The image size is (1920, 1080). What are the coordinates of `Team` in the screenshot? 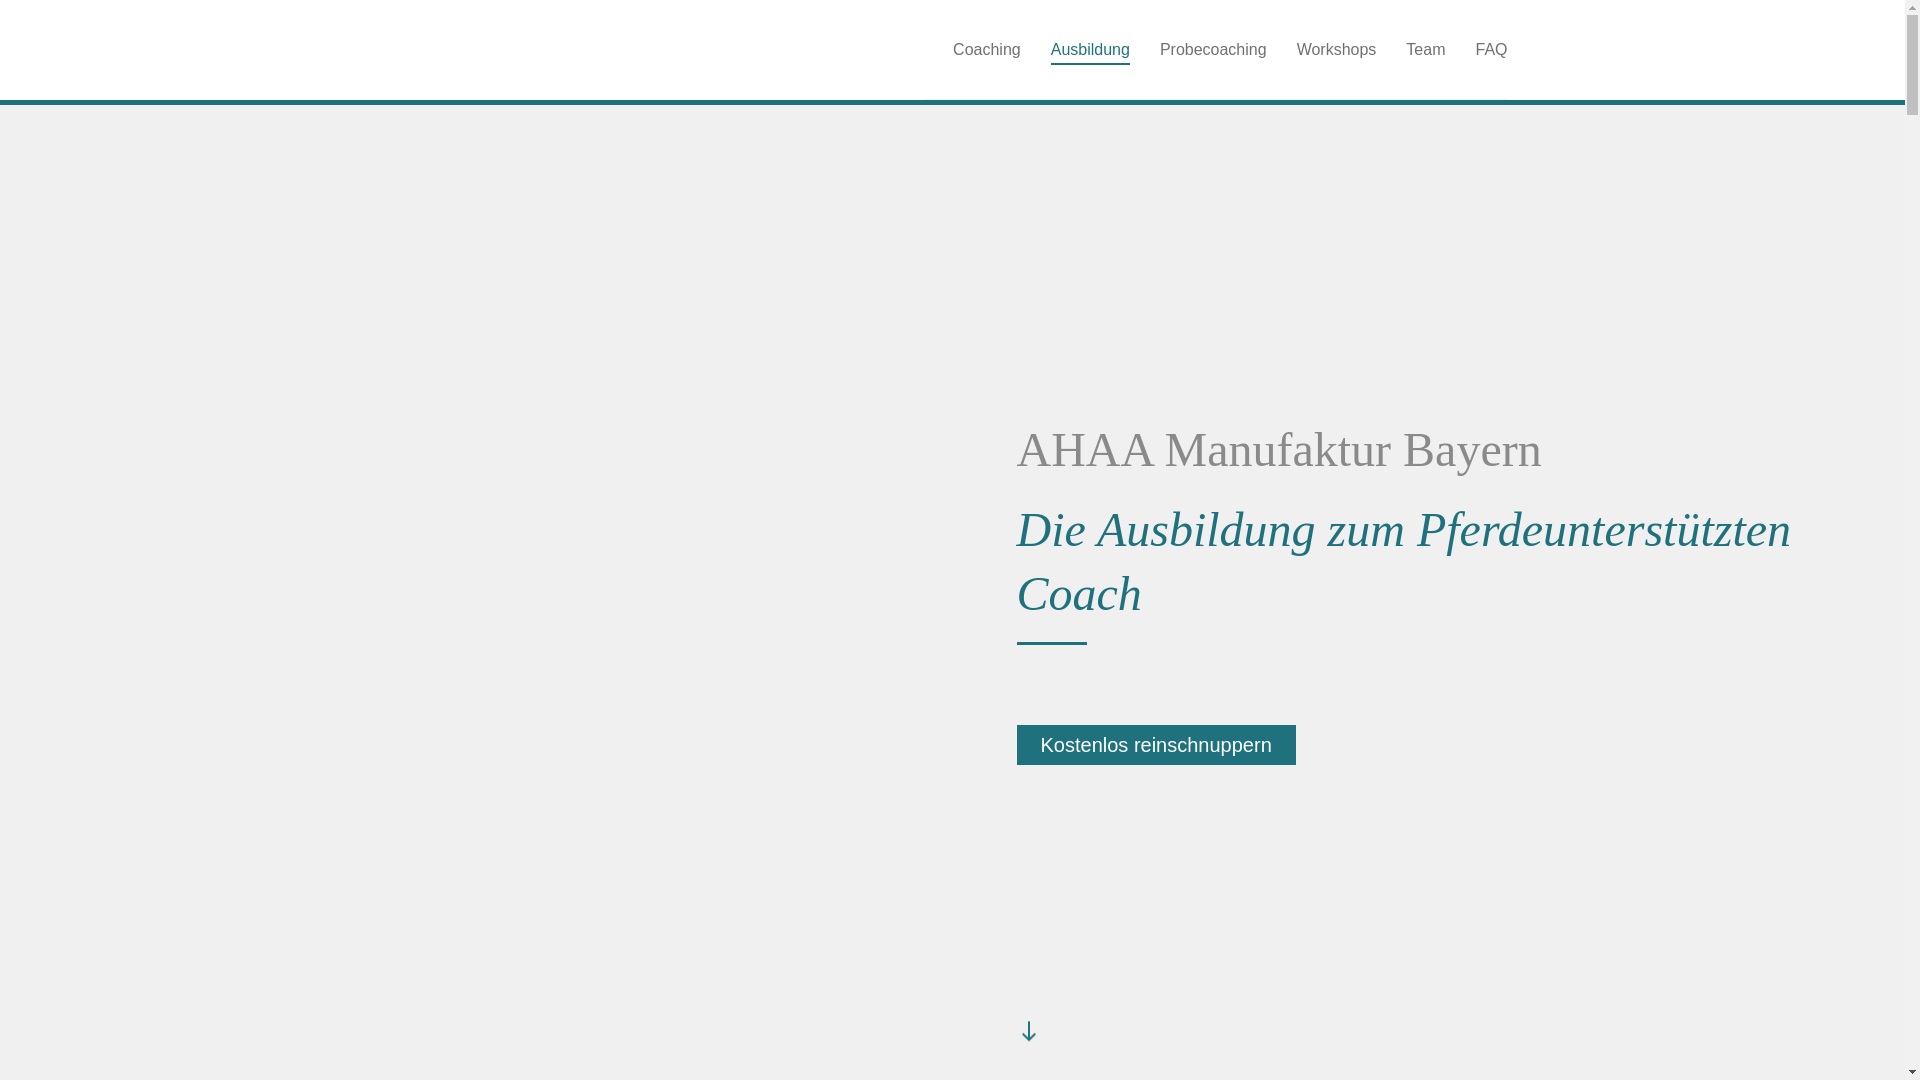 It's located at (1410, 50).